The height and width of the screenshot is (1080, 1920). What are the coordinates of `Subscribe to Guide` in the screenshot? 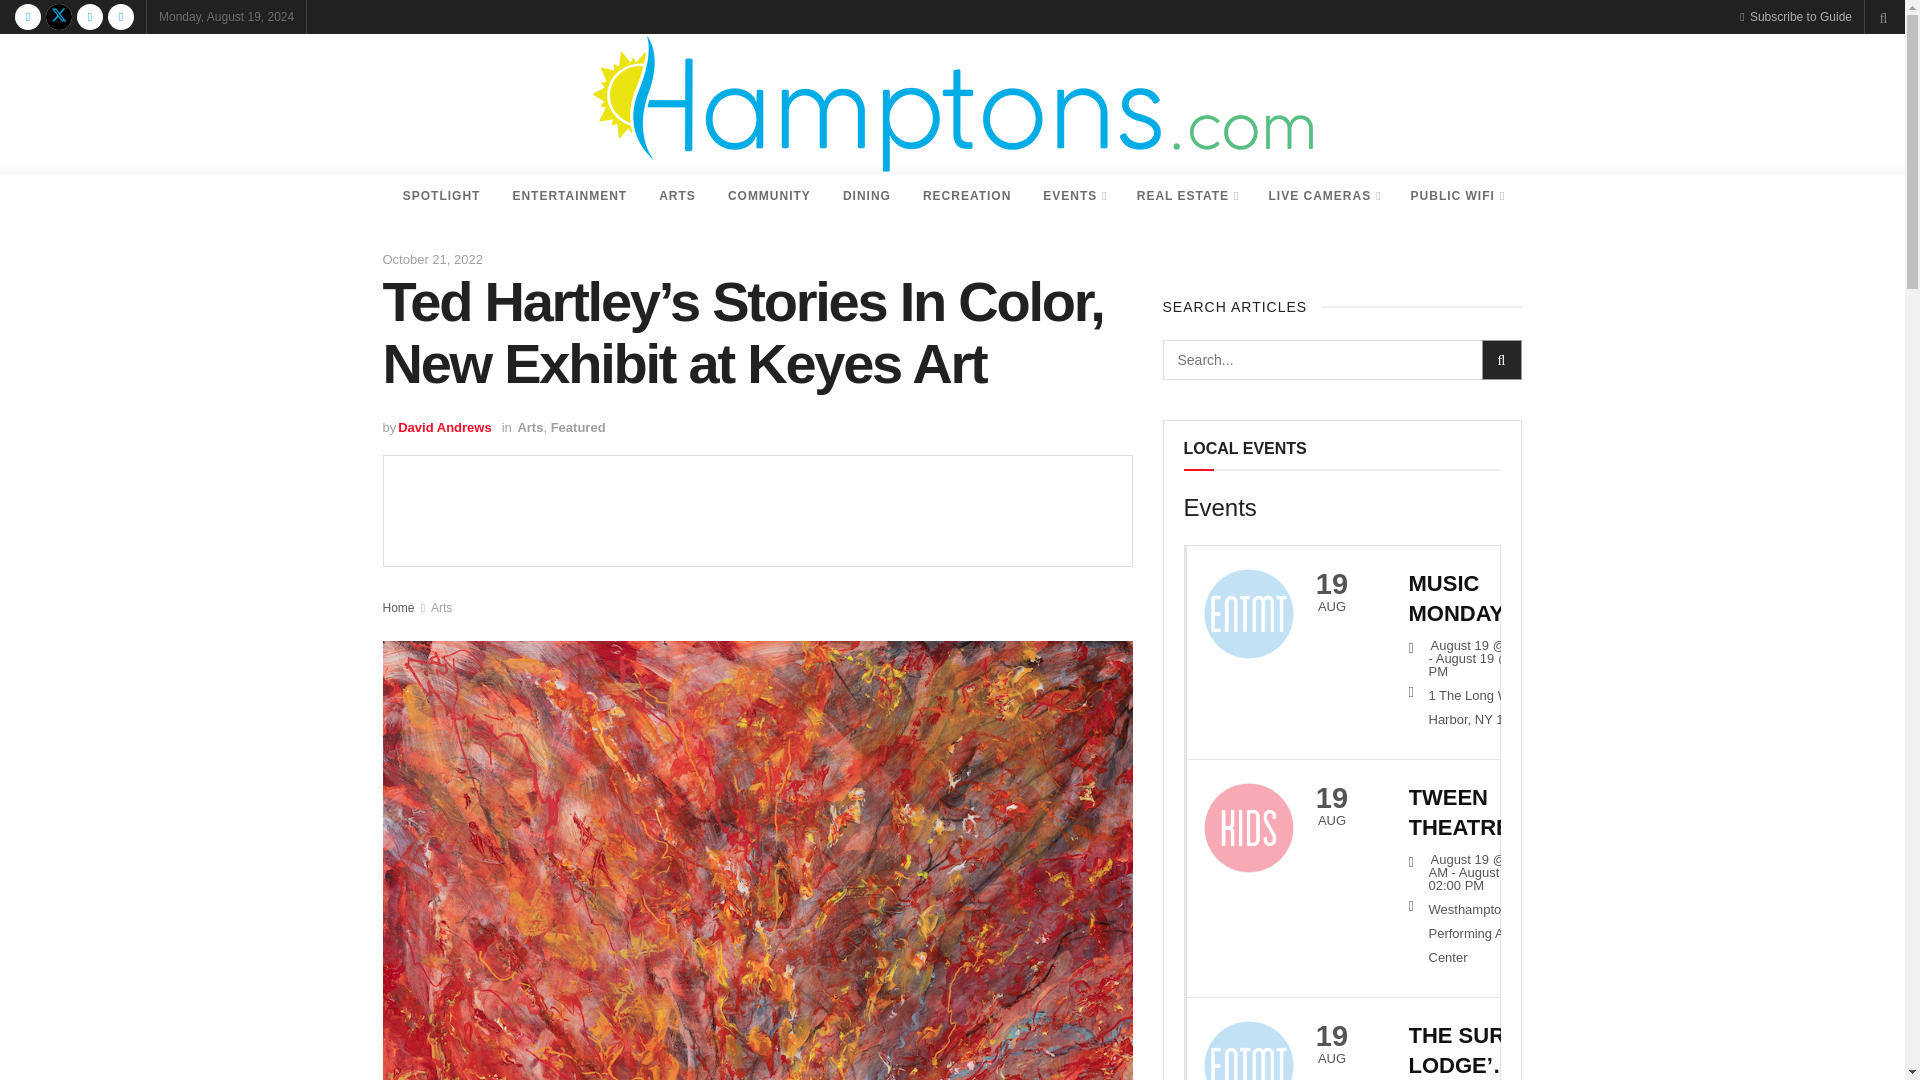 It's located at (1796, 16).